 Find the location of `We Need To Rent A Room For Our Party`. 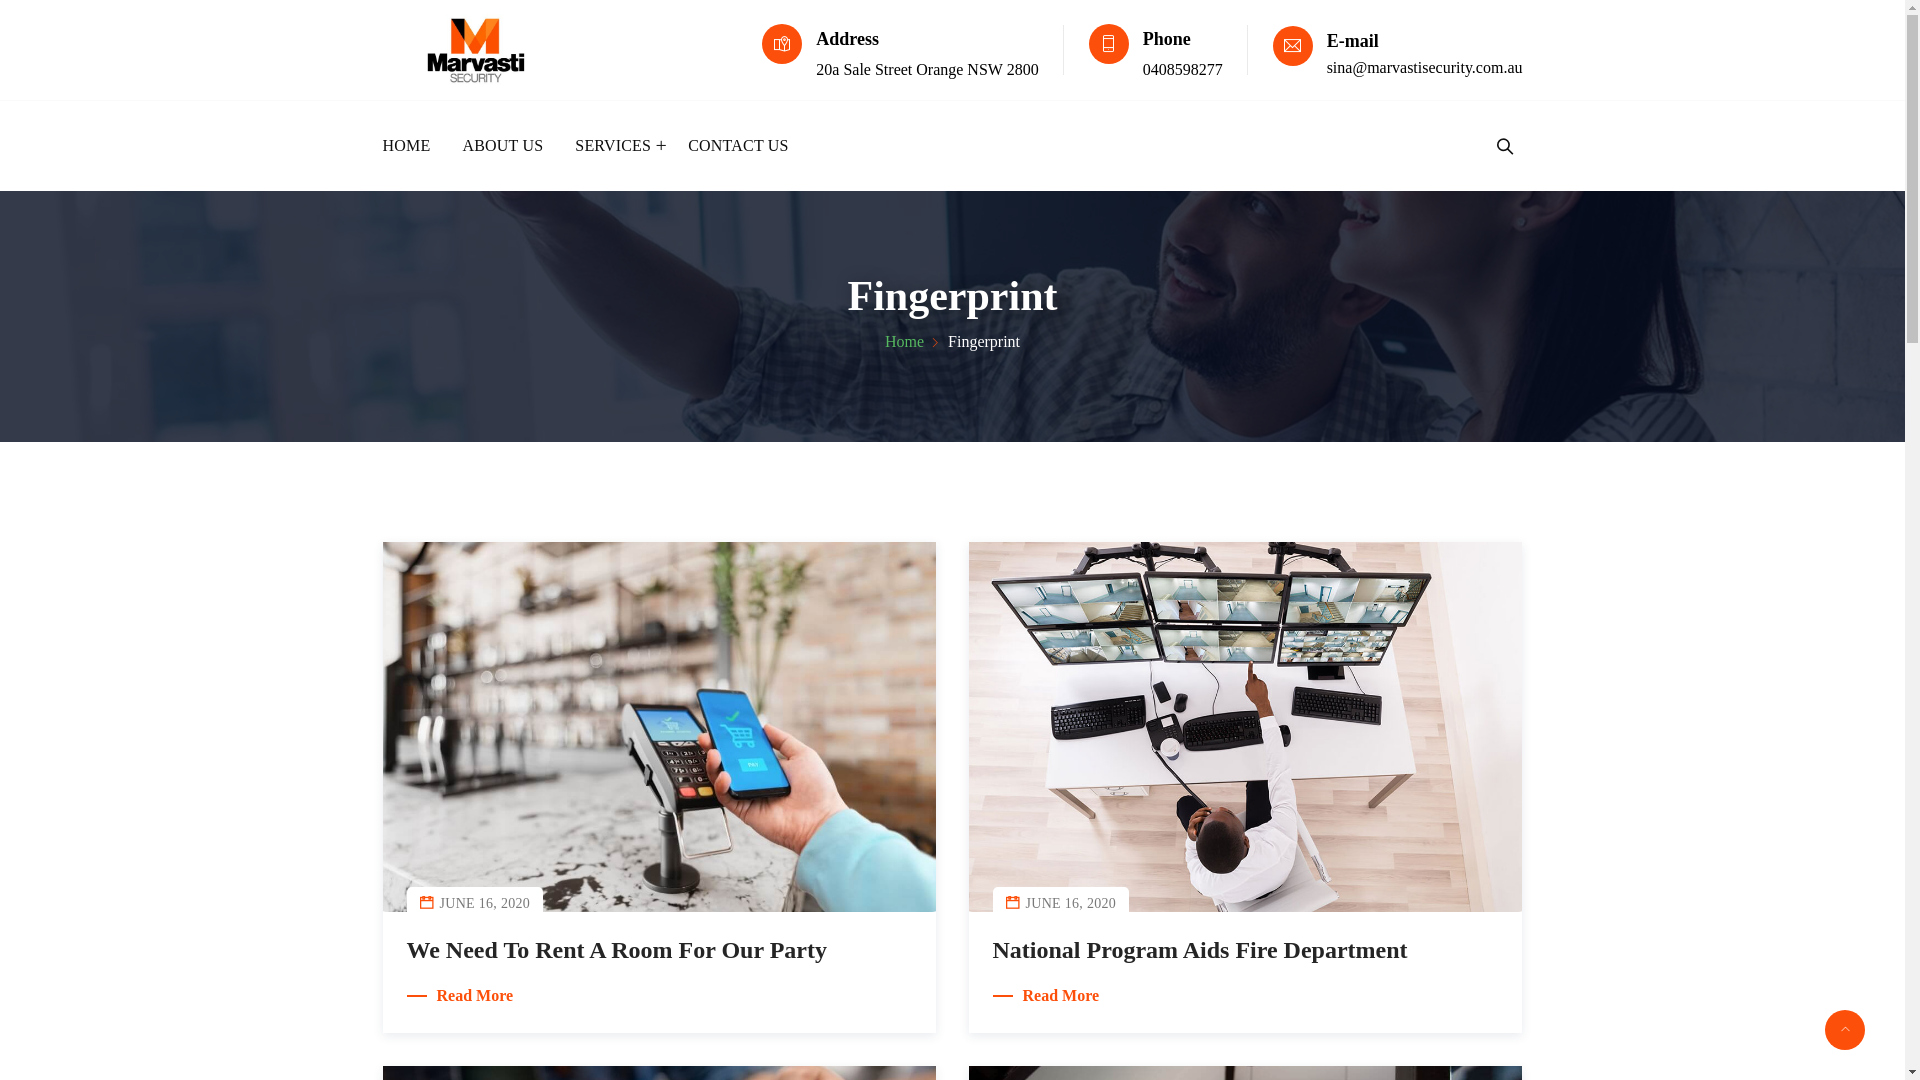

We Need To Rent A Room For Our Party is located at coordinates (616, 950).